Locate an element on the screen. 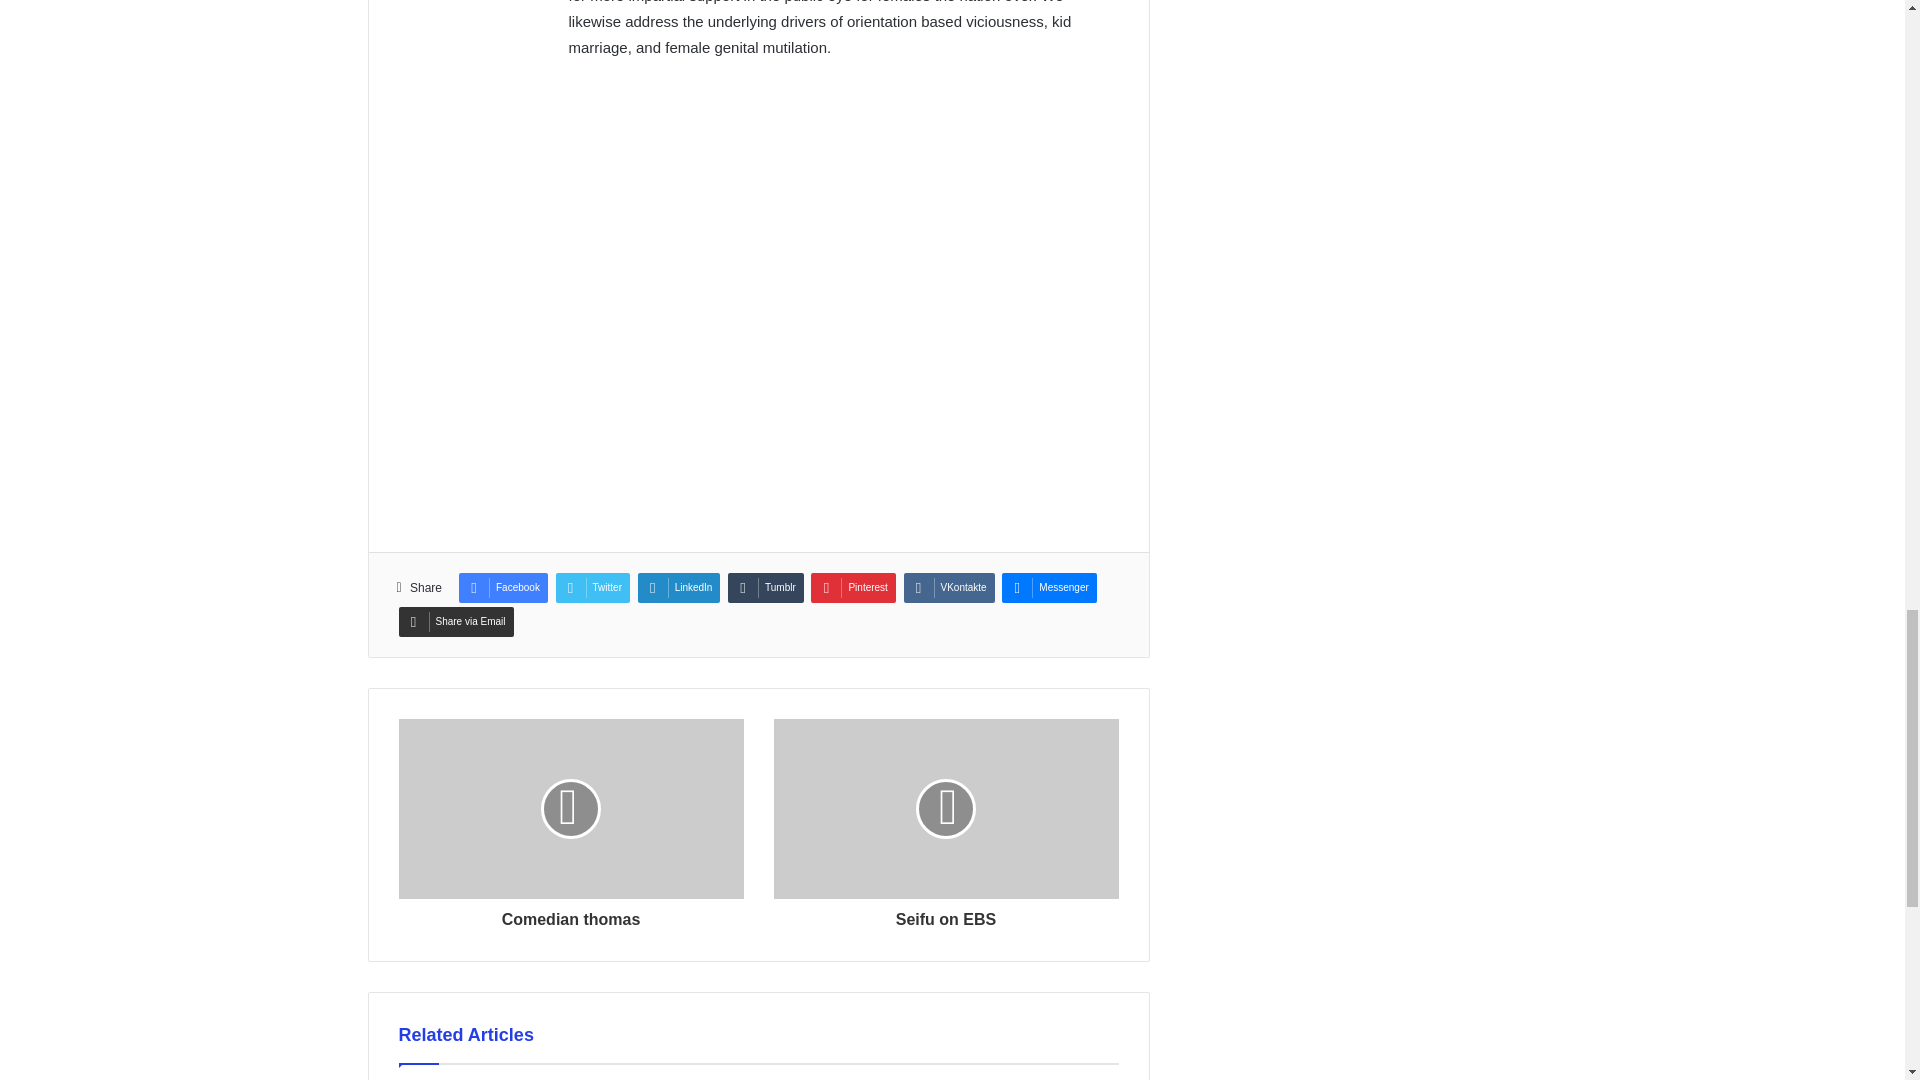 The width and height of the screenshot is (1920, 1080). Twitter is located at coordinates (592, 588).